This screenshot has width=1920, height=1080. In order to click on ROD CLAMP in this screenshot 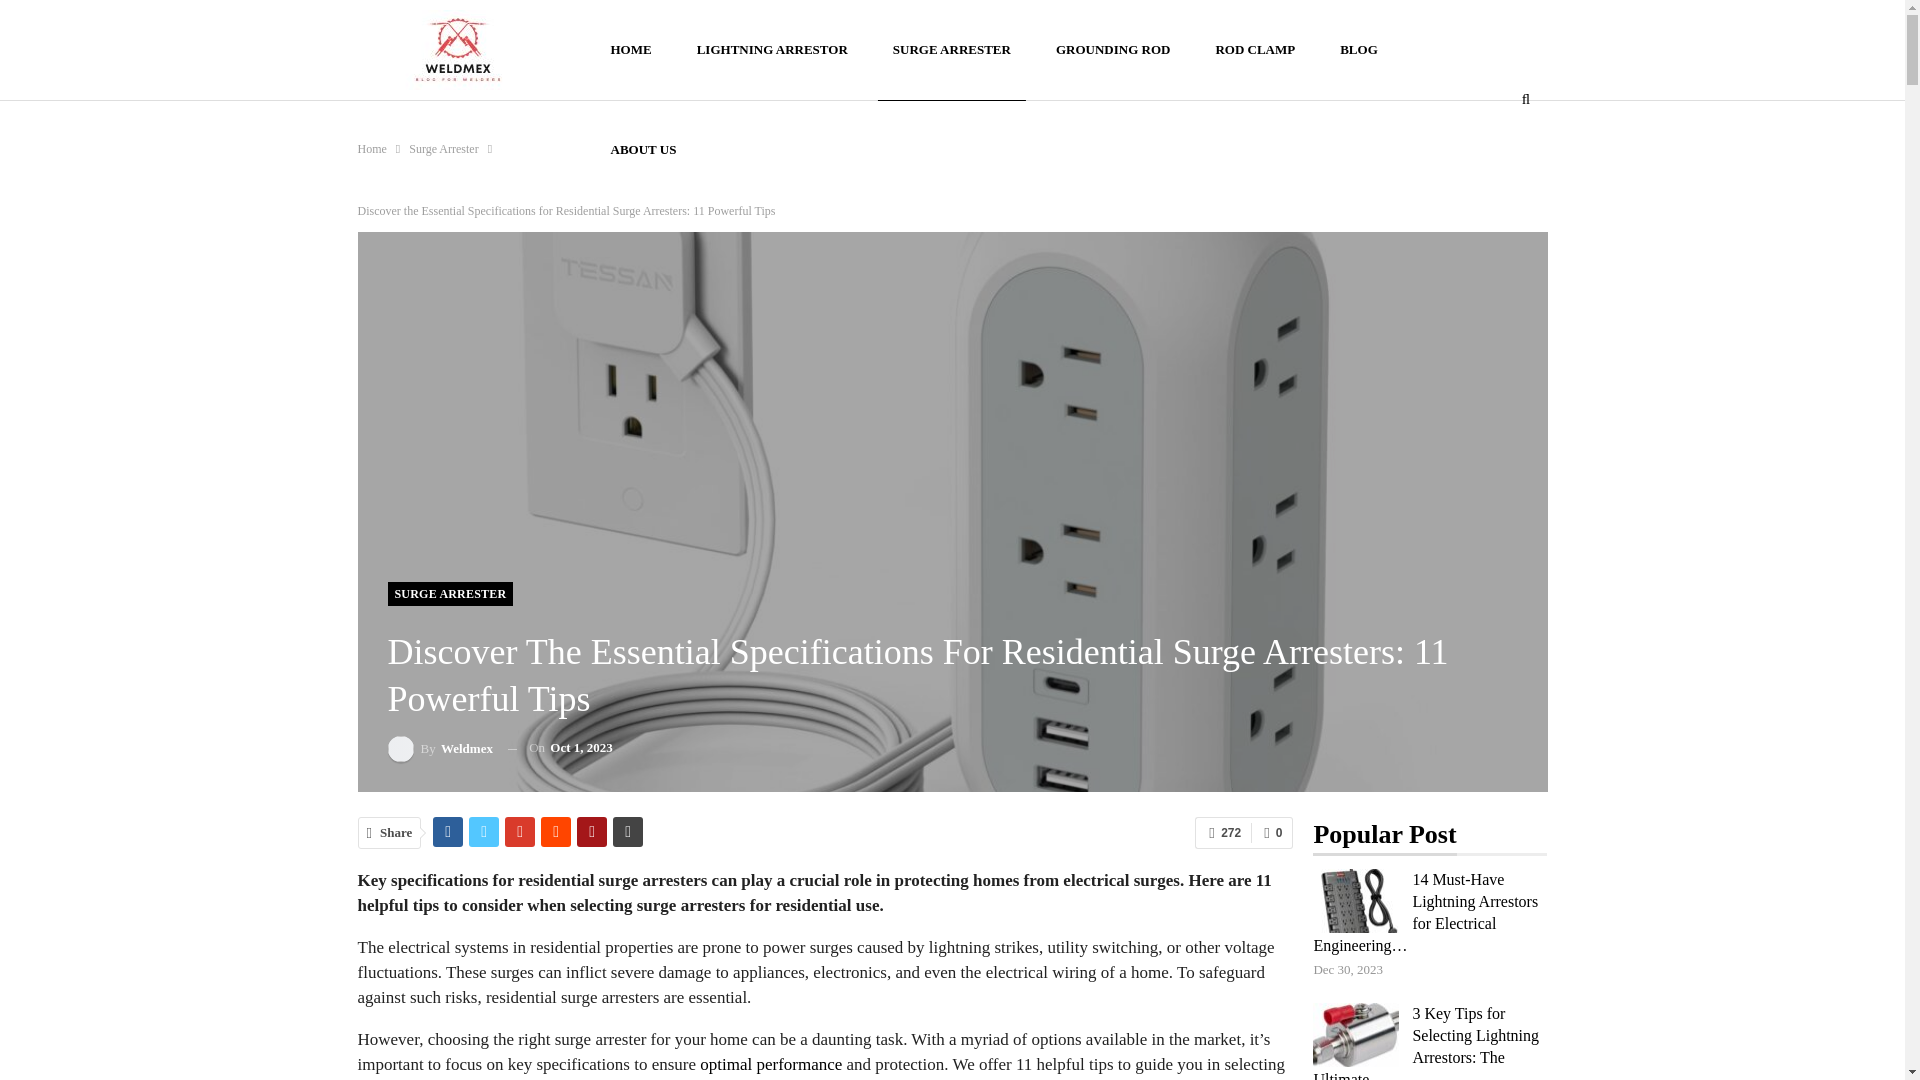, I will do `click(1254, 50)`.